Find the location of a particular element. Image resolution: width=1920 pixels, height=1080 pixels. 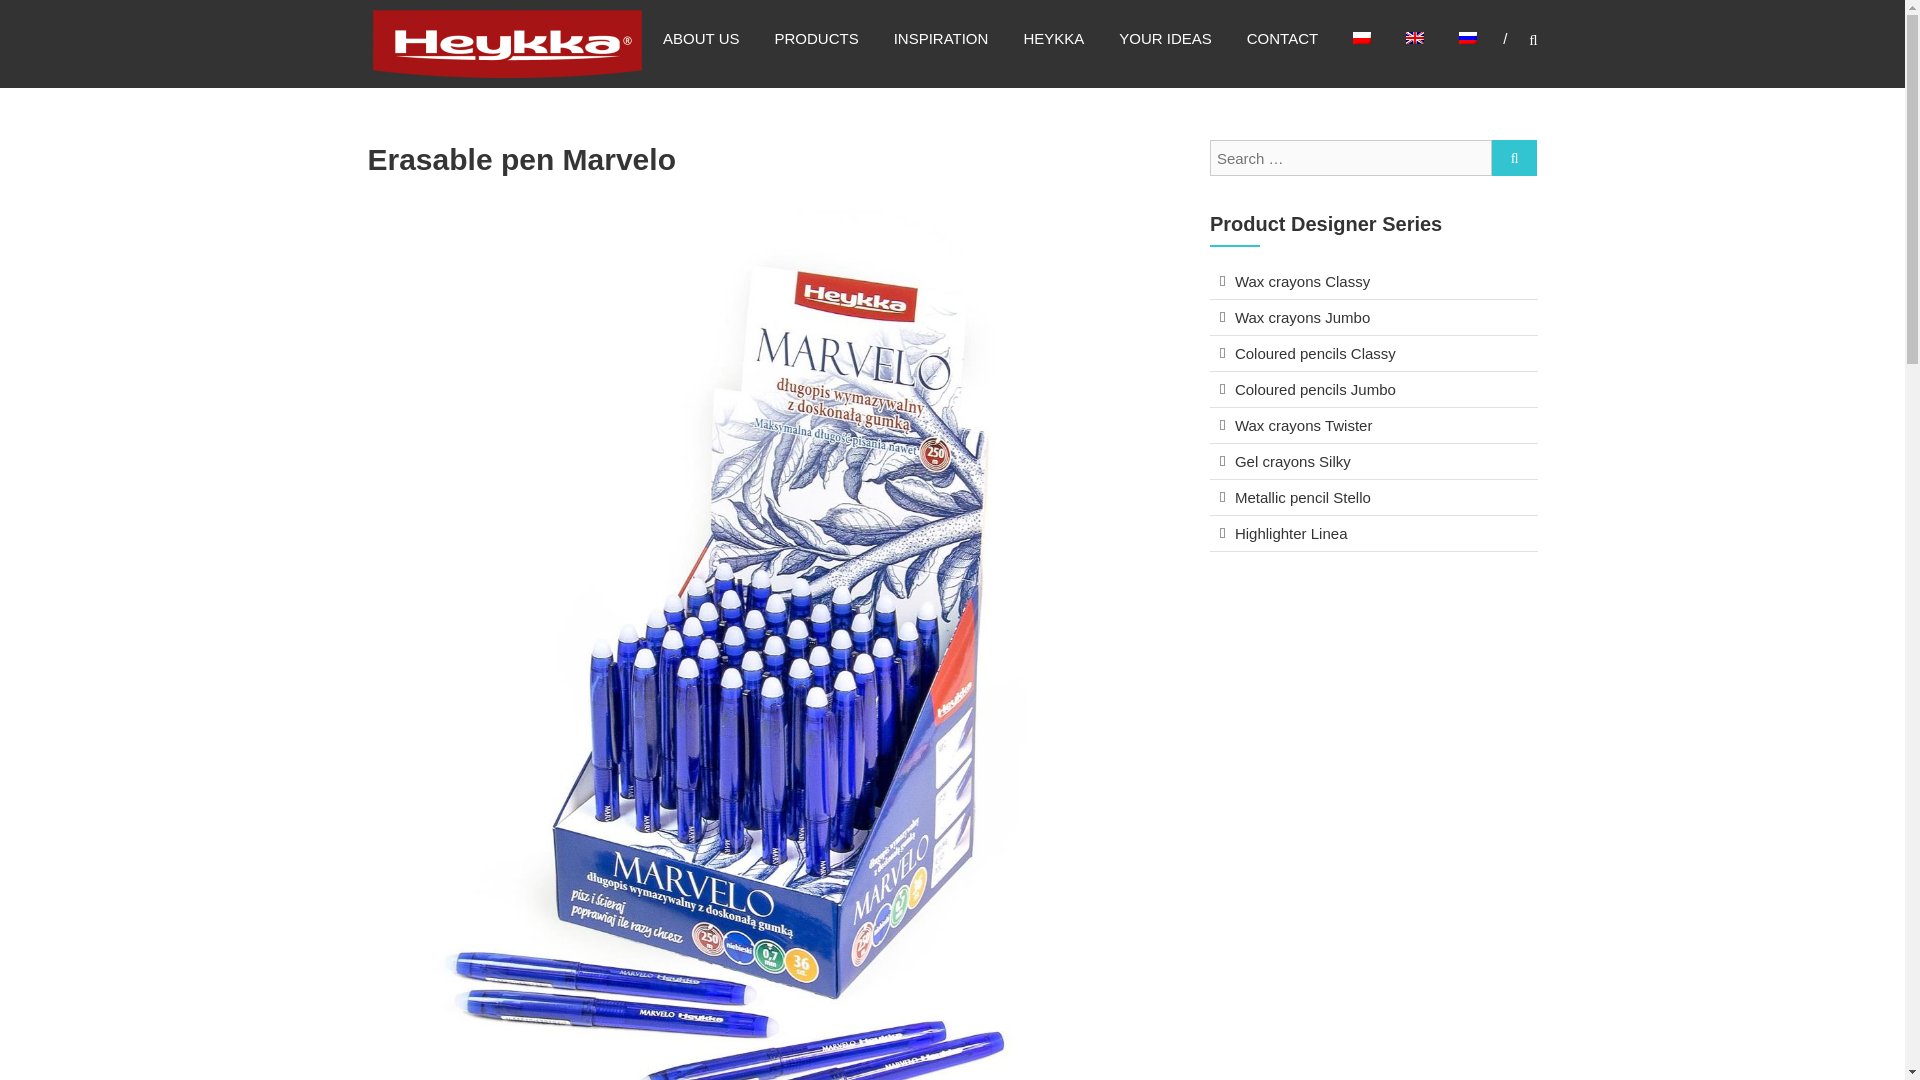

Search is located at coordinates (1624, 540).